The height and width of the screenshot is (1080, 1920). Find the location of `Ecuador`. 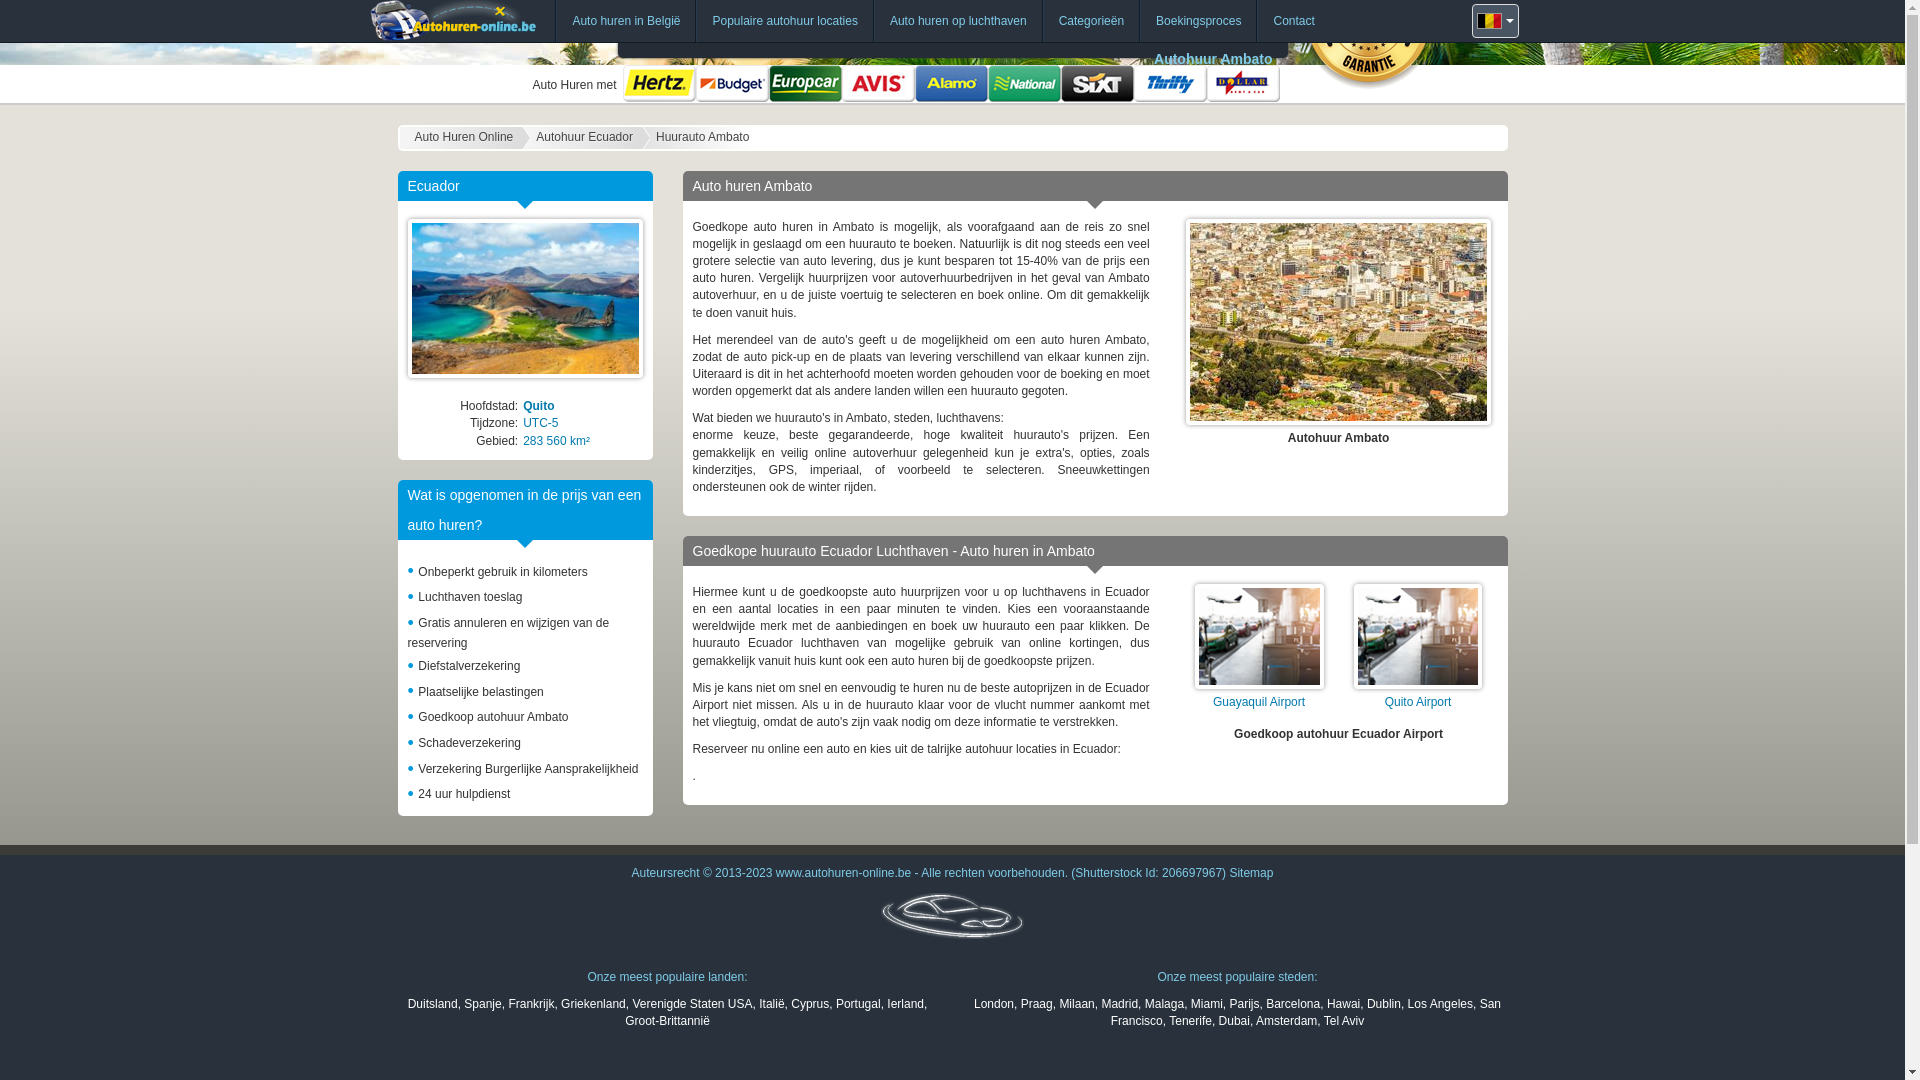

Ecuador is located at coordinates (526, 298).